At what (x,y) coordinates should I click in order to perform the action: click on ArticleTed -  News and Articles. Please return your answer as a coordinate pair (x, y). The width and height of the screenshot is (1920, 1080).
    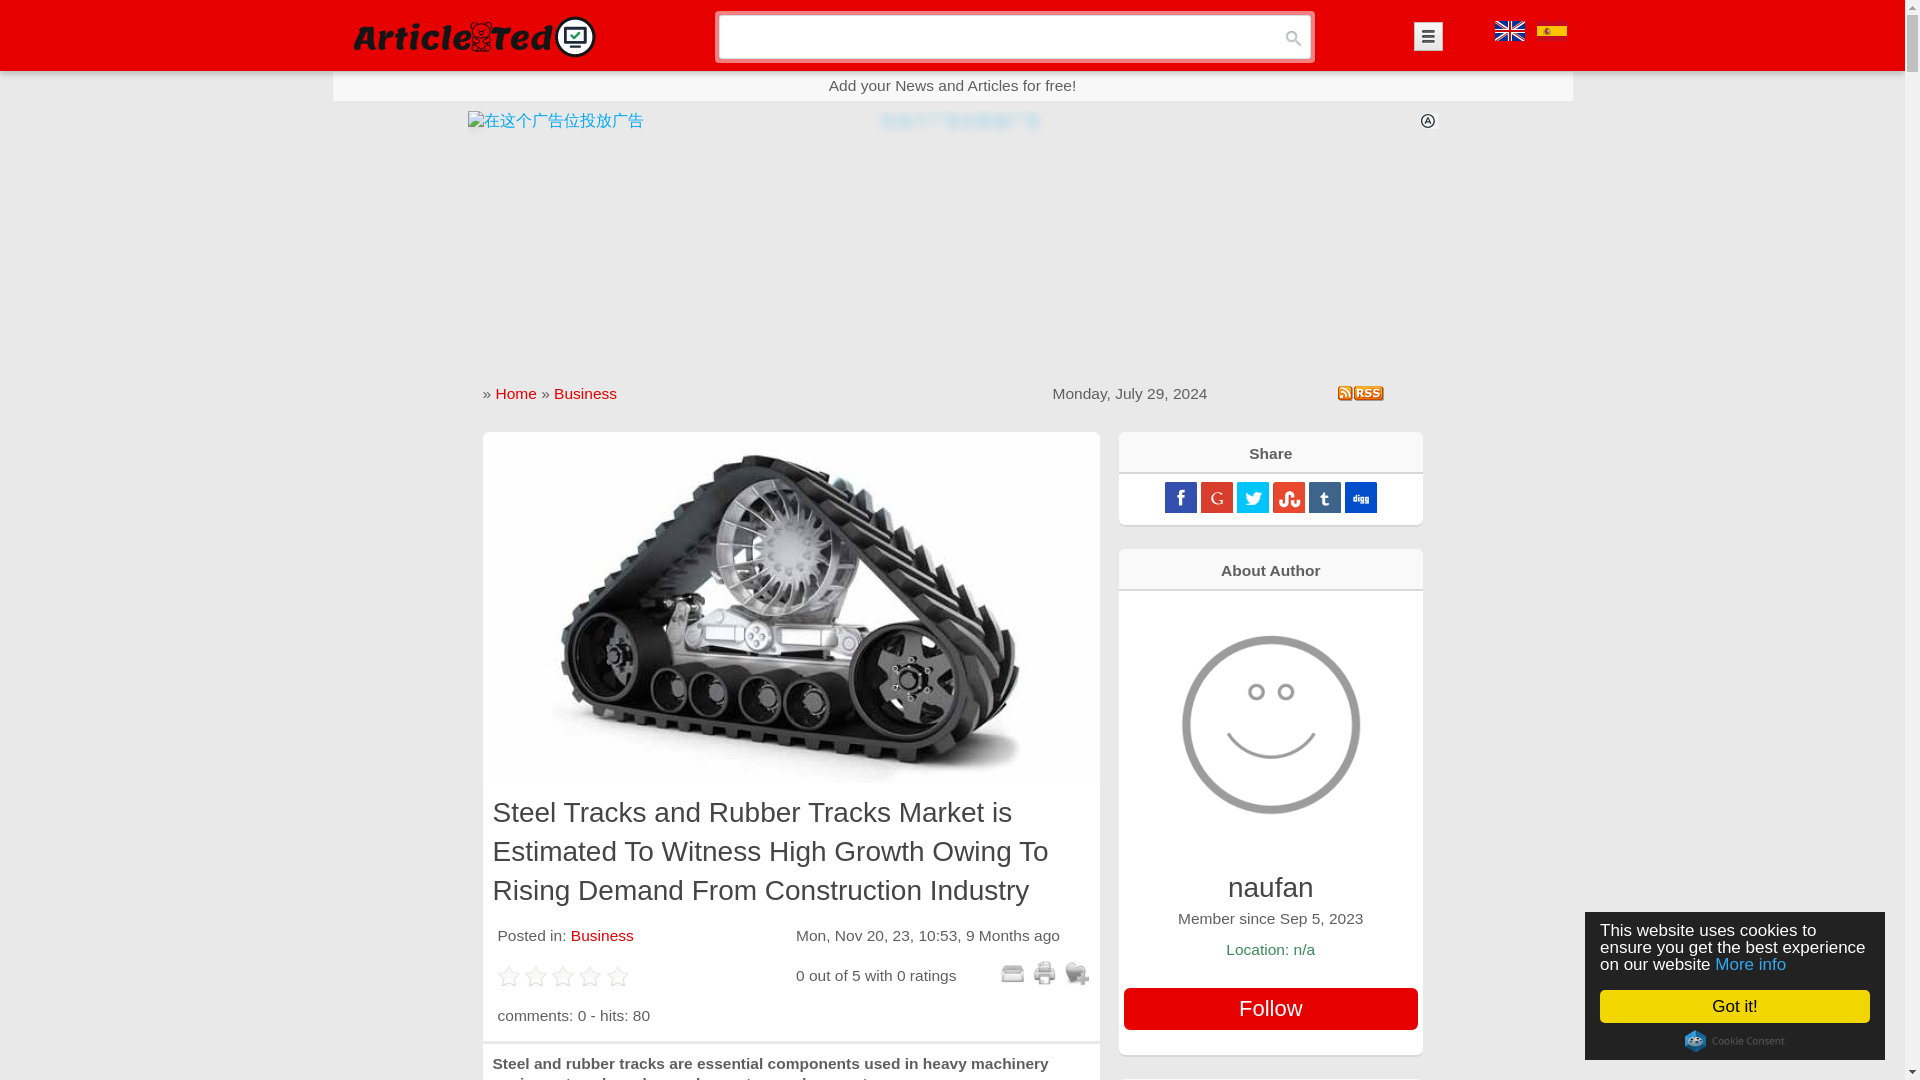
    Looking at the image, I should click on (472, 36).